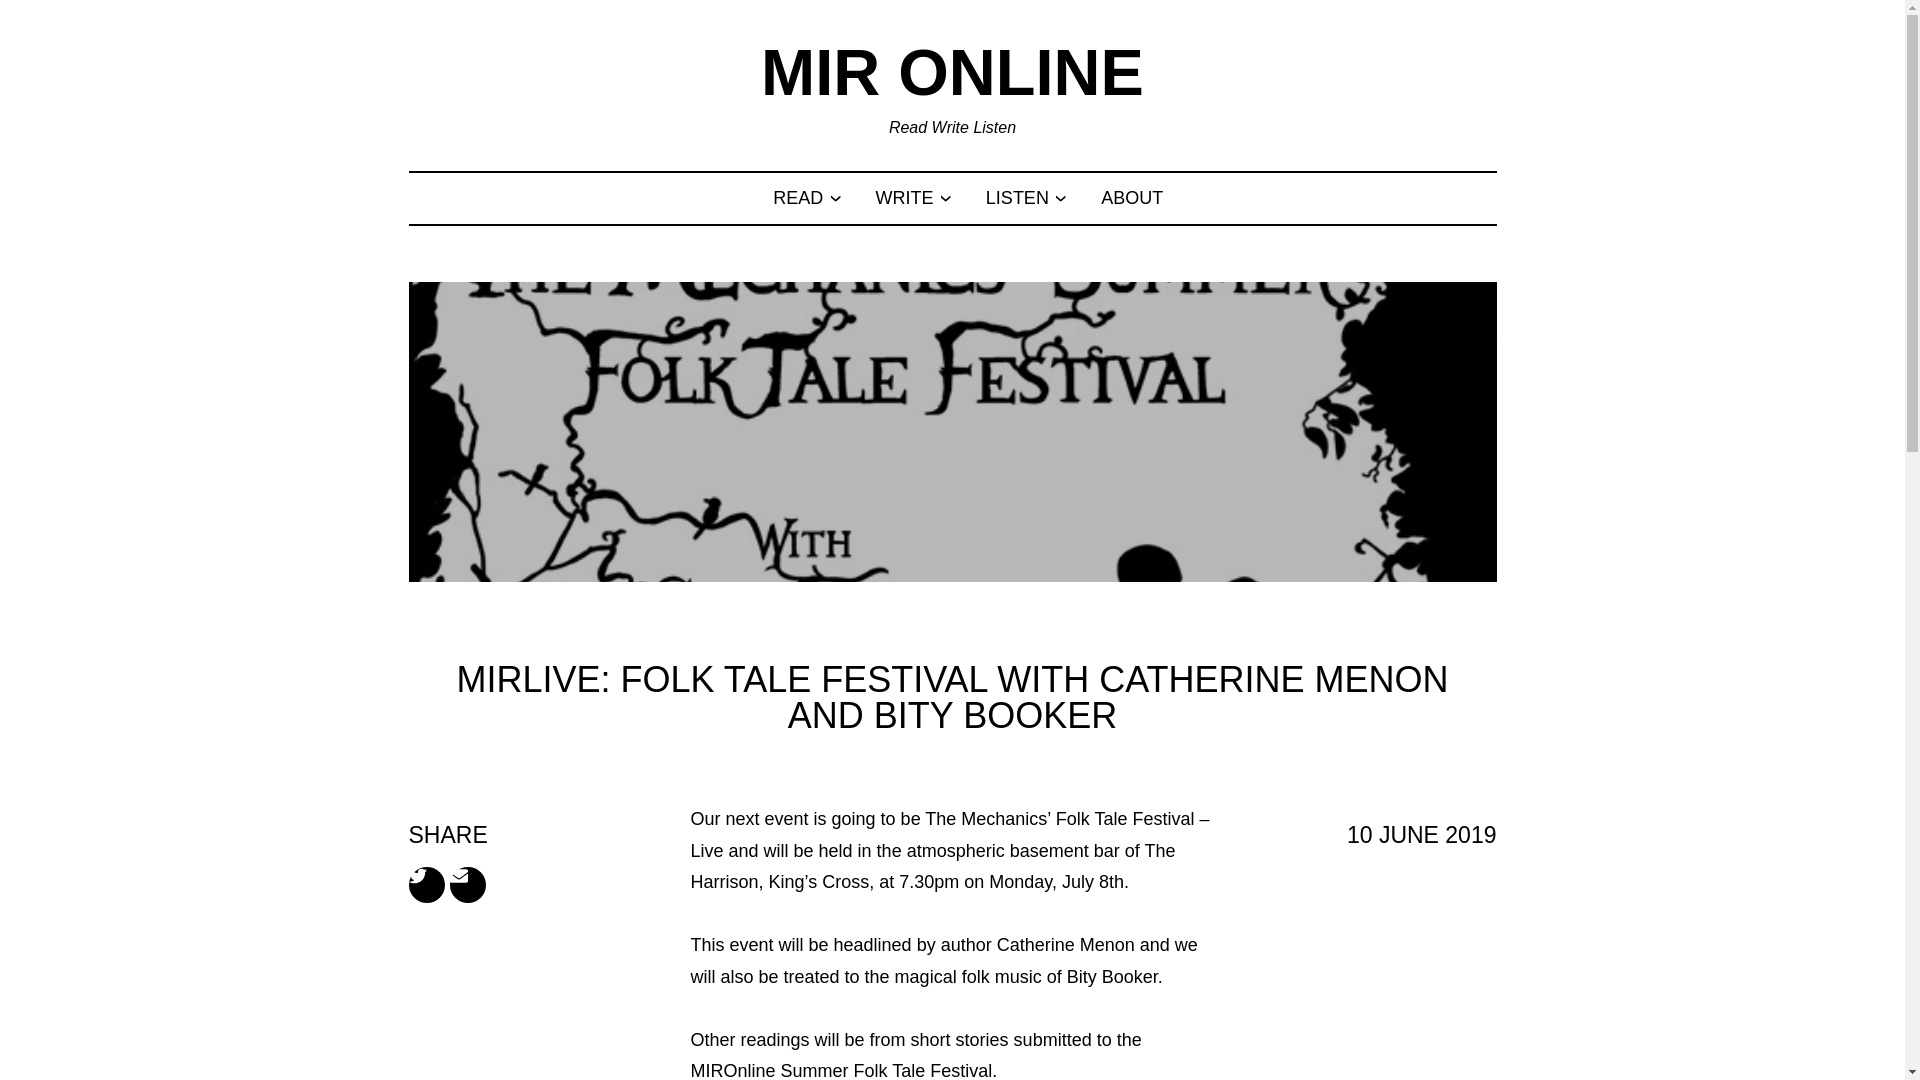  I want to click on Catherine Menon, so click(1065, 944).